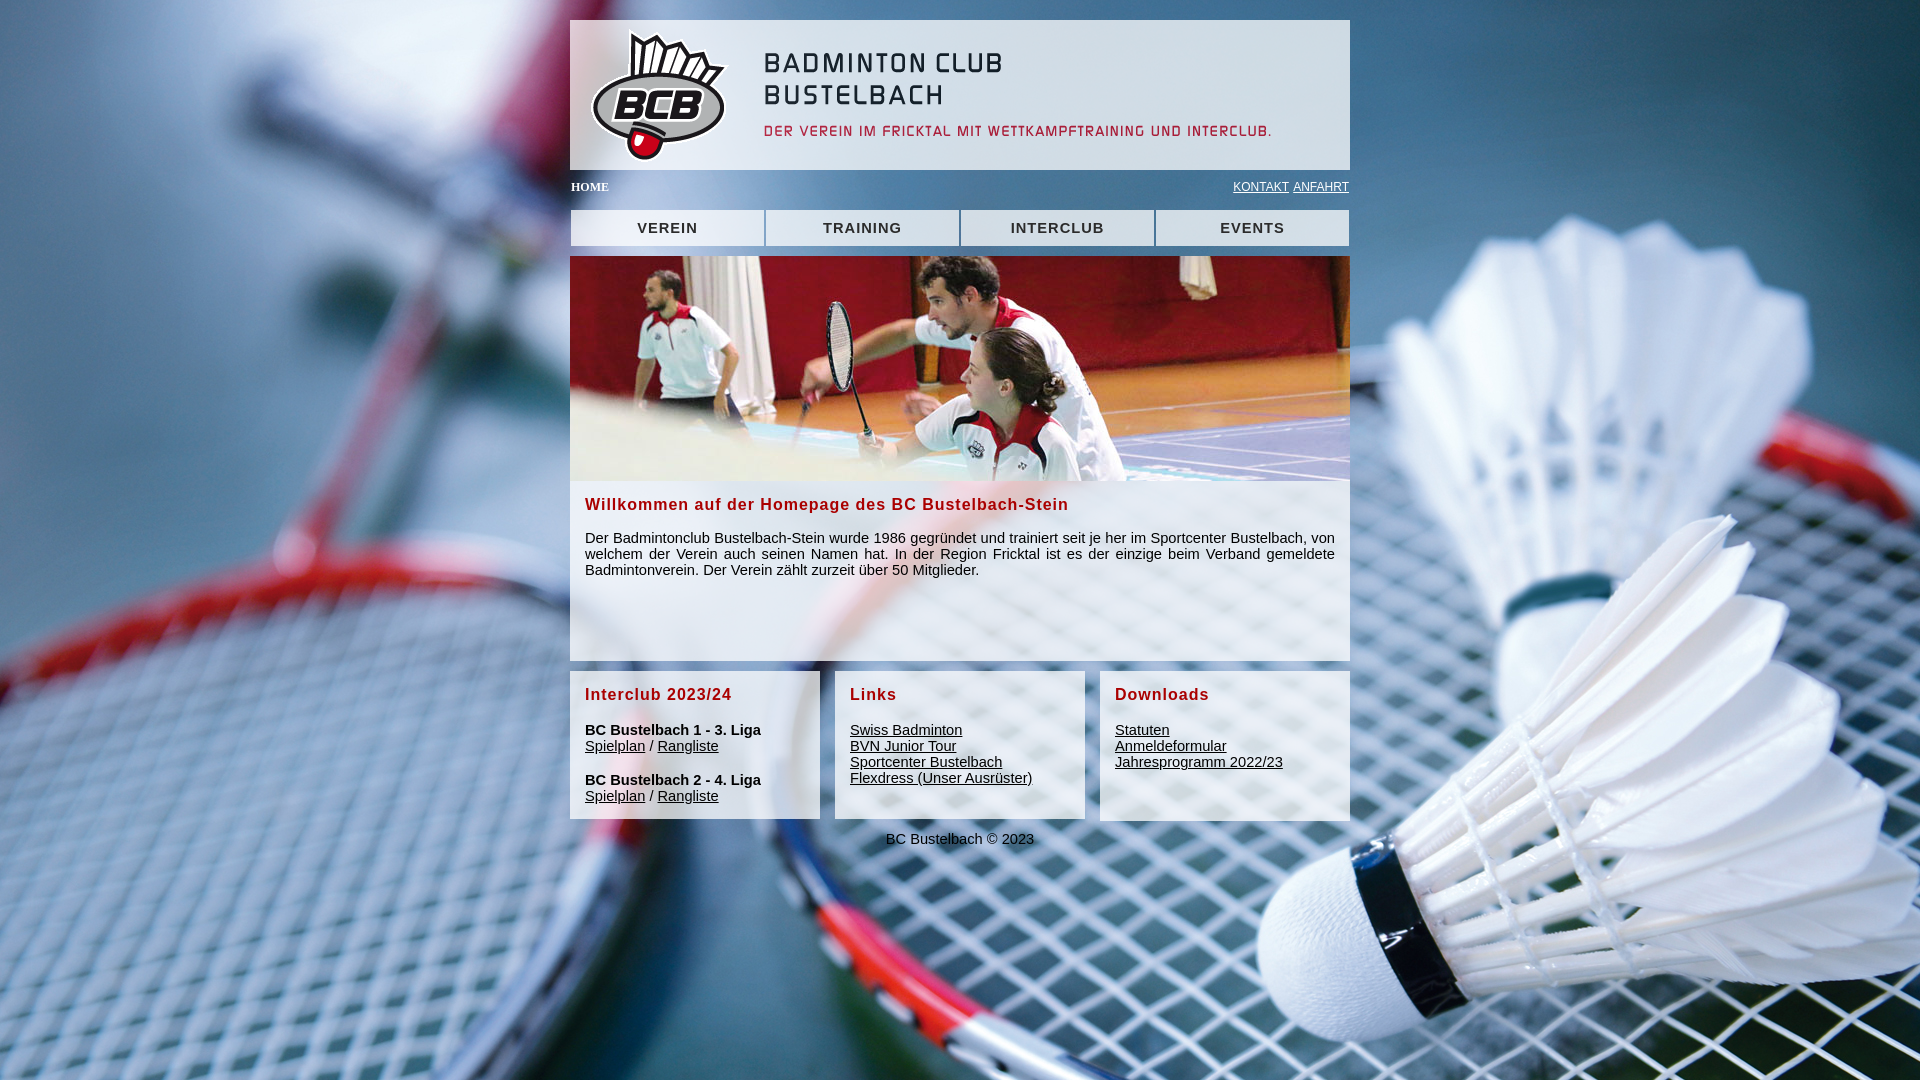 This screenshot has height=1080, width=1920. I want to click on INTERCLUB, so click(1058, 228).